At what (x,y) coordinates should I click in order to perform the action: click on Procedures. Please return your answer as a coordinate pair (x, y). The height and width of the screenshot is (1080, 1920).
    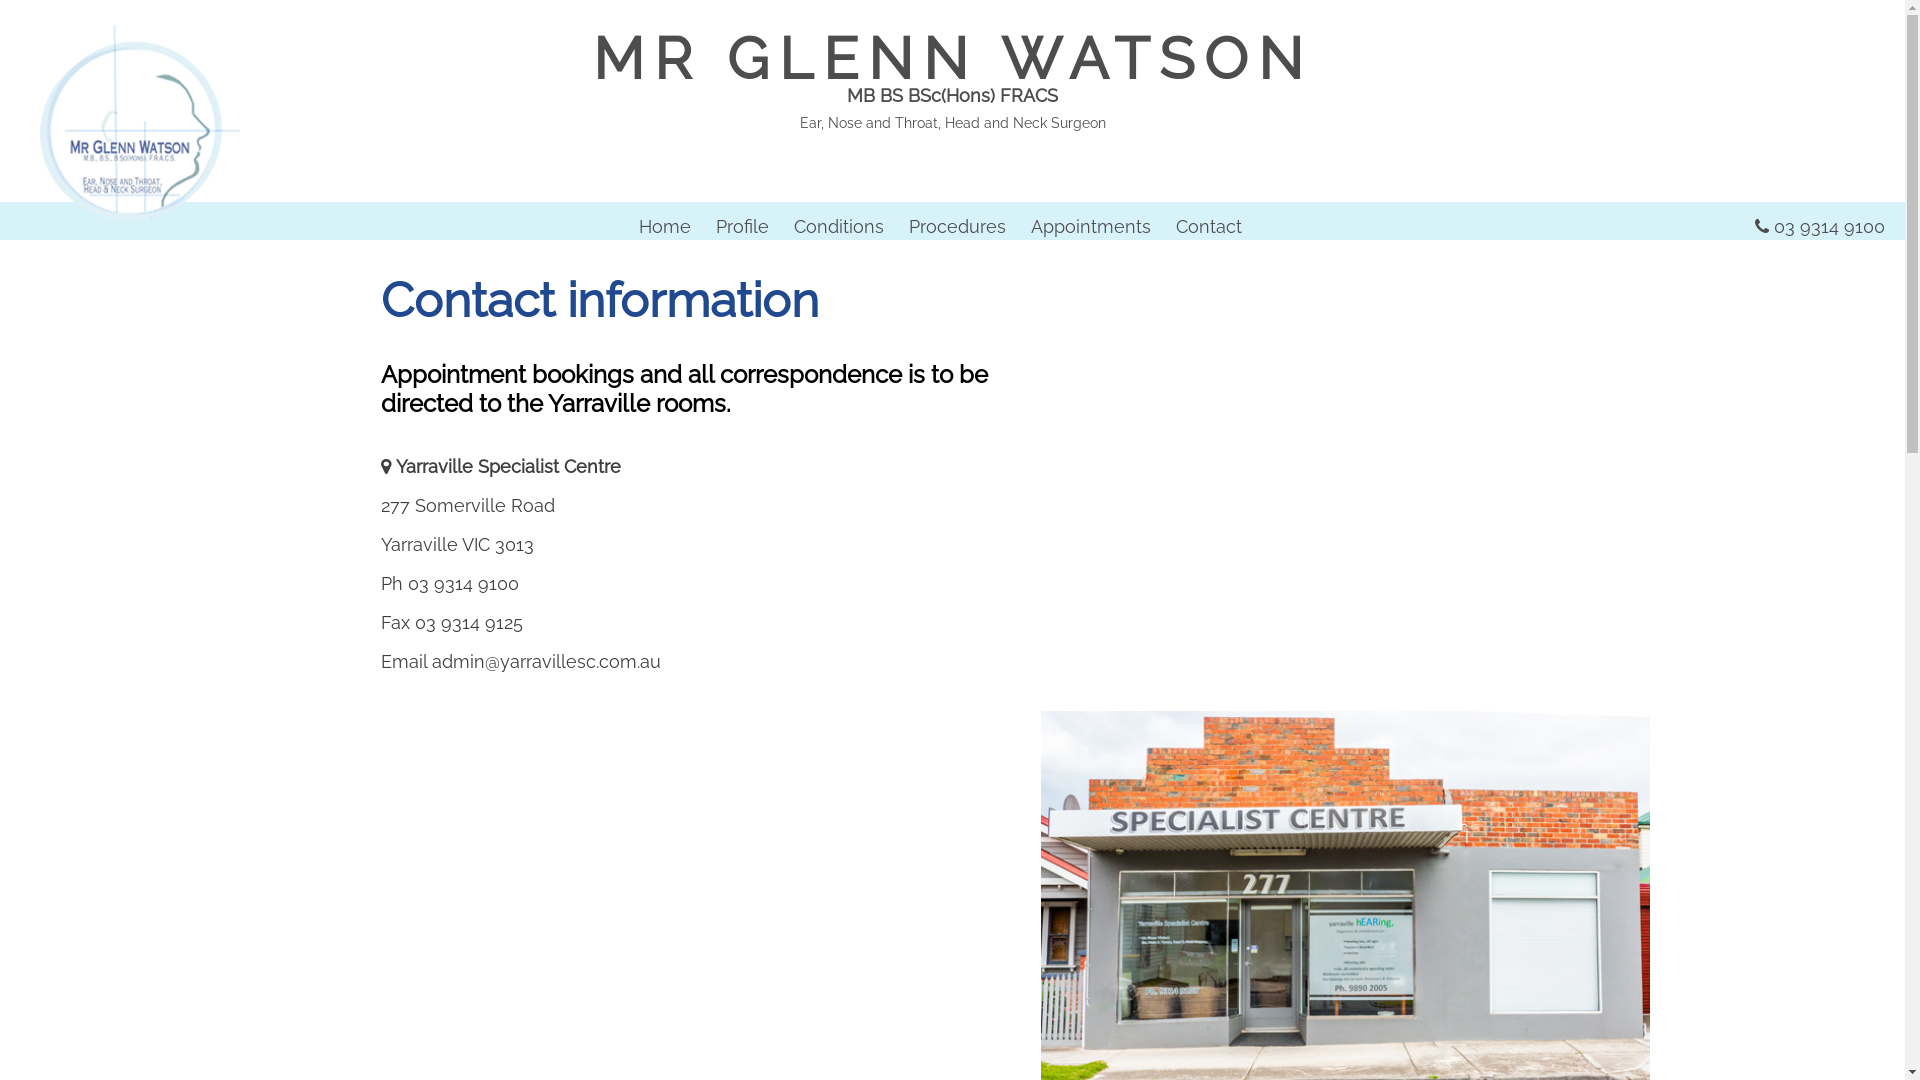
    Looking at the image, I should click on (956, 226).